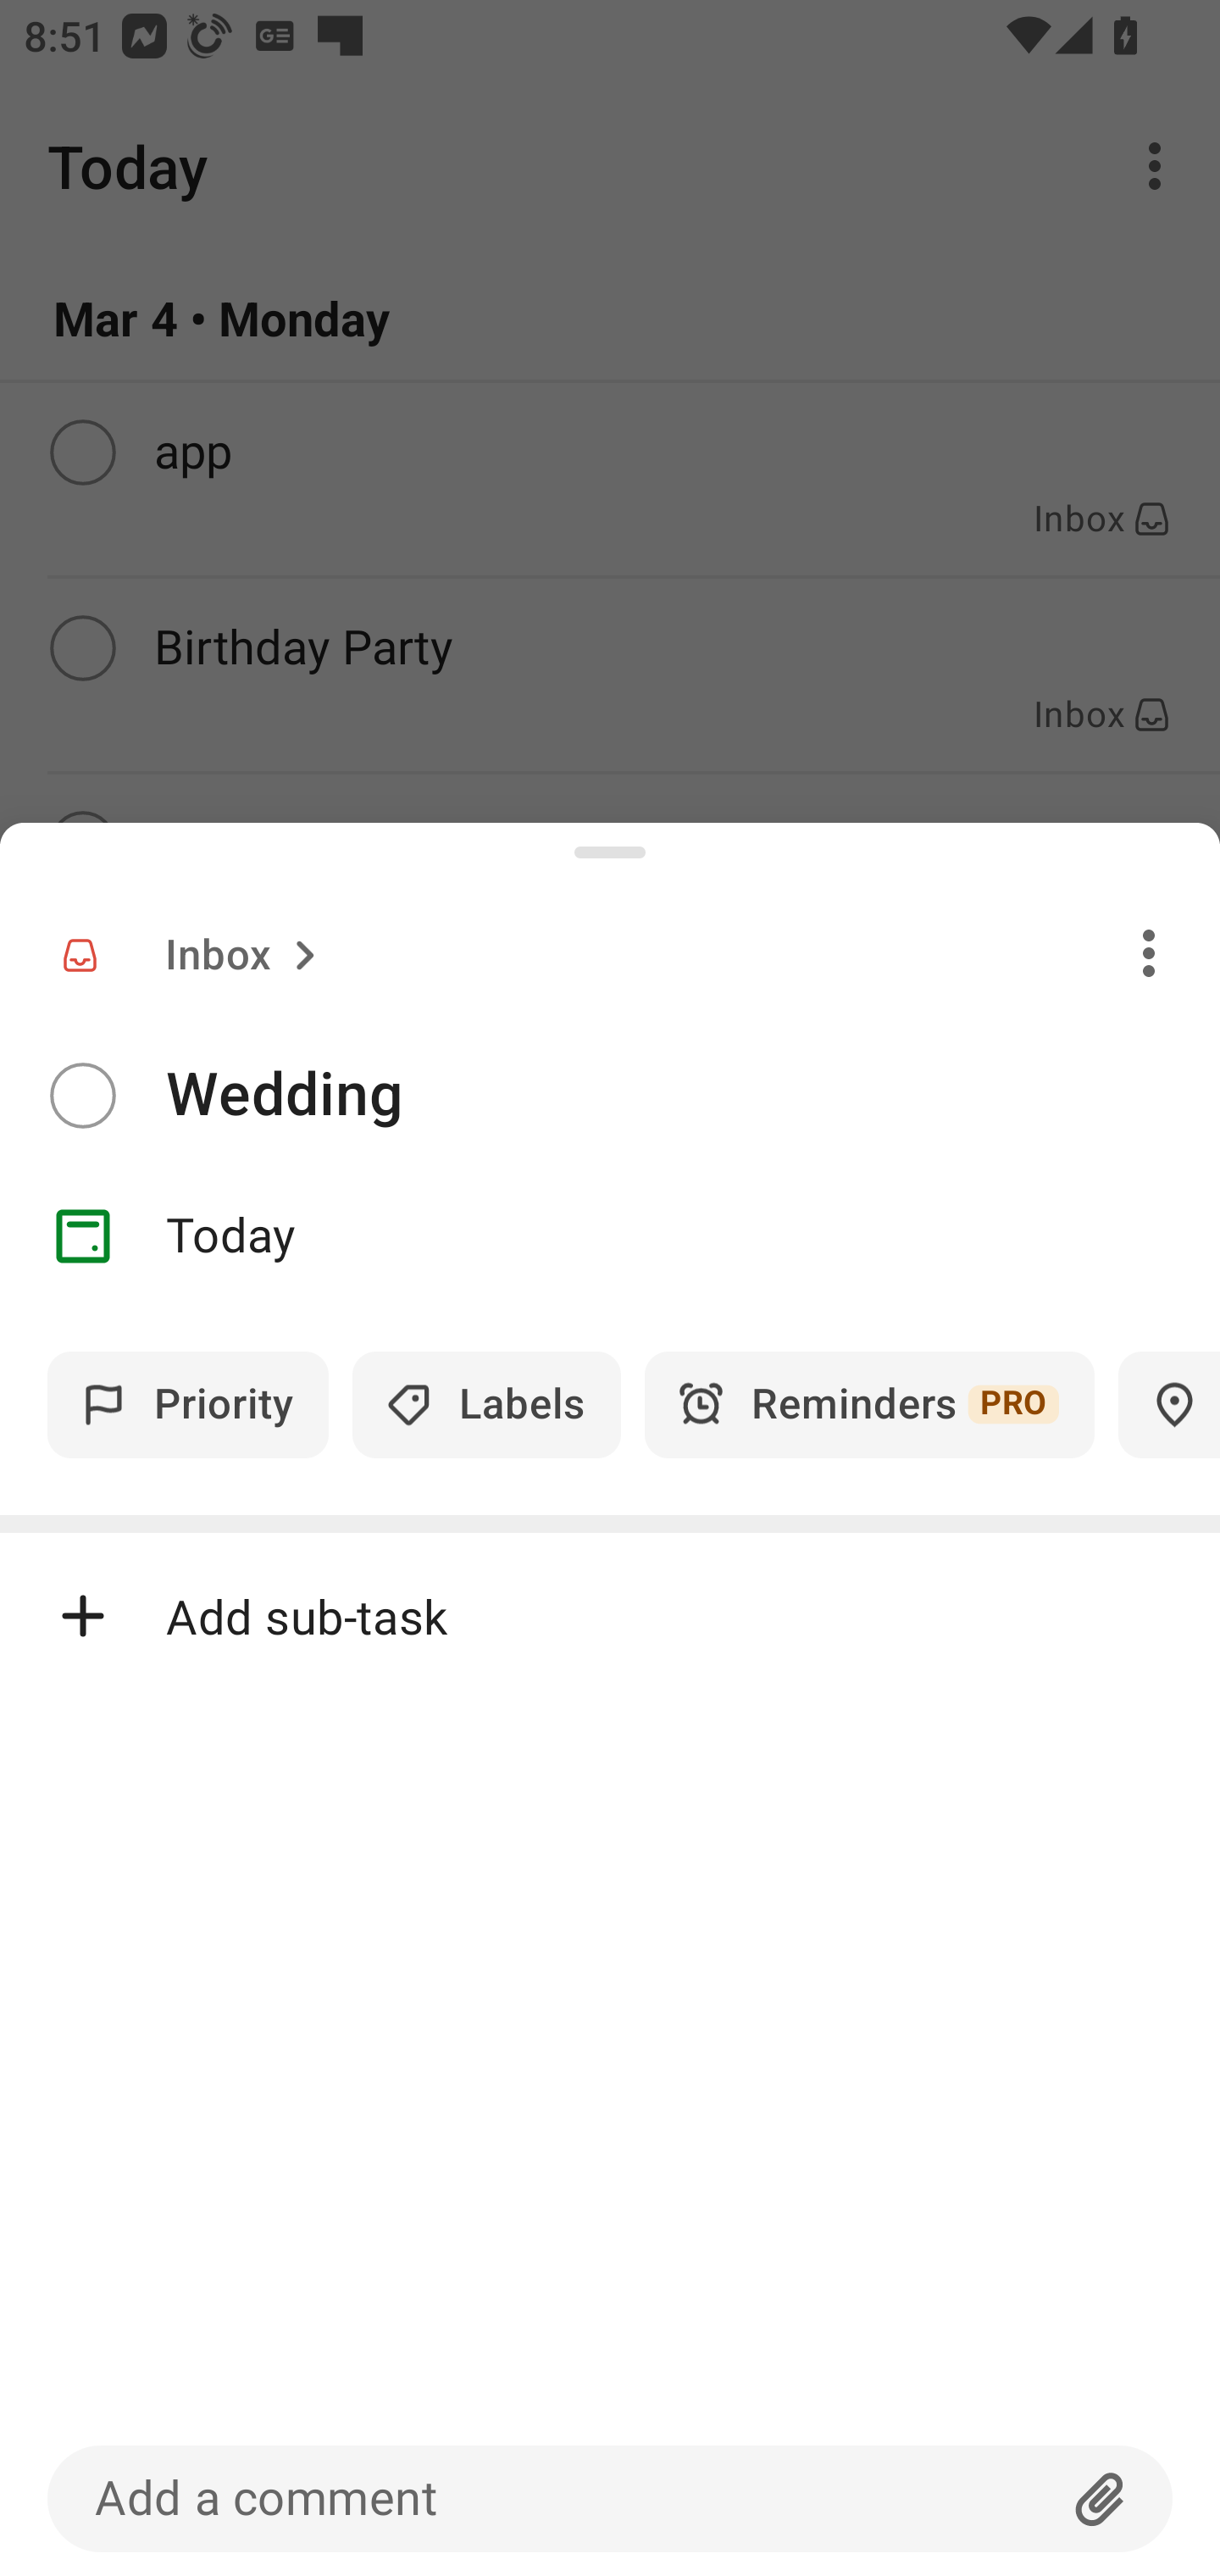 This screenshot has width=1220, height=2576. Describe the element at coordinates (1101, 2498) in the screenshot. I see `Attachment` at that location.